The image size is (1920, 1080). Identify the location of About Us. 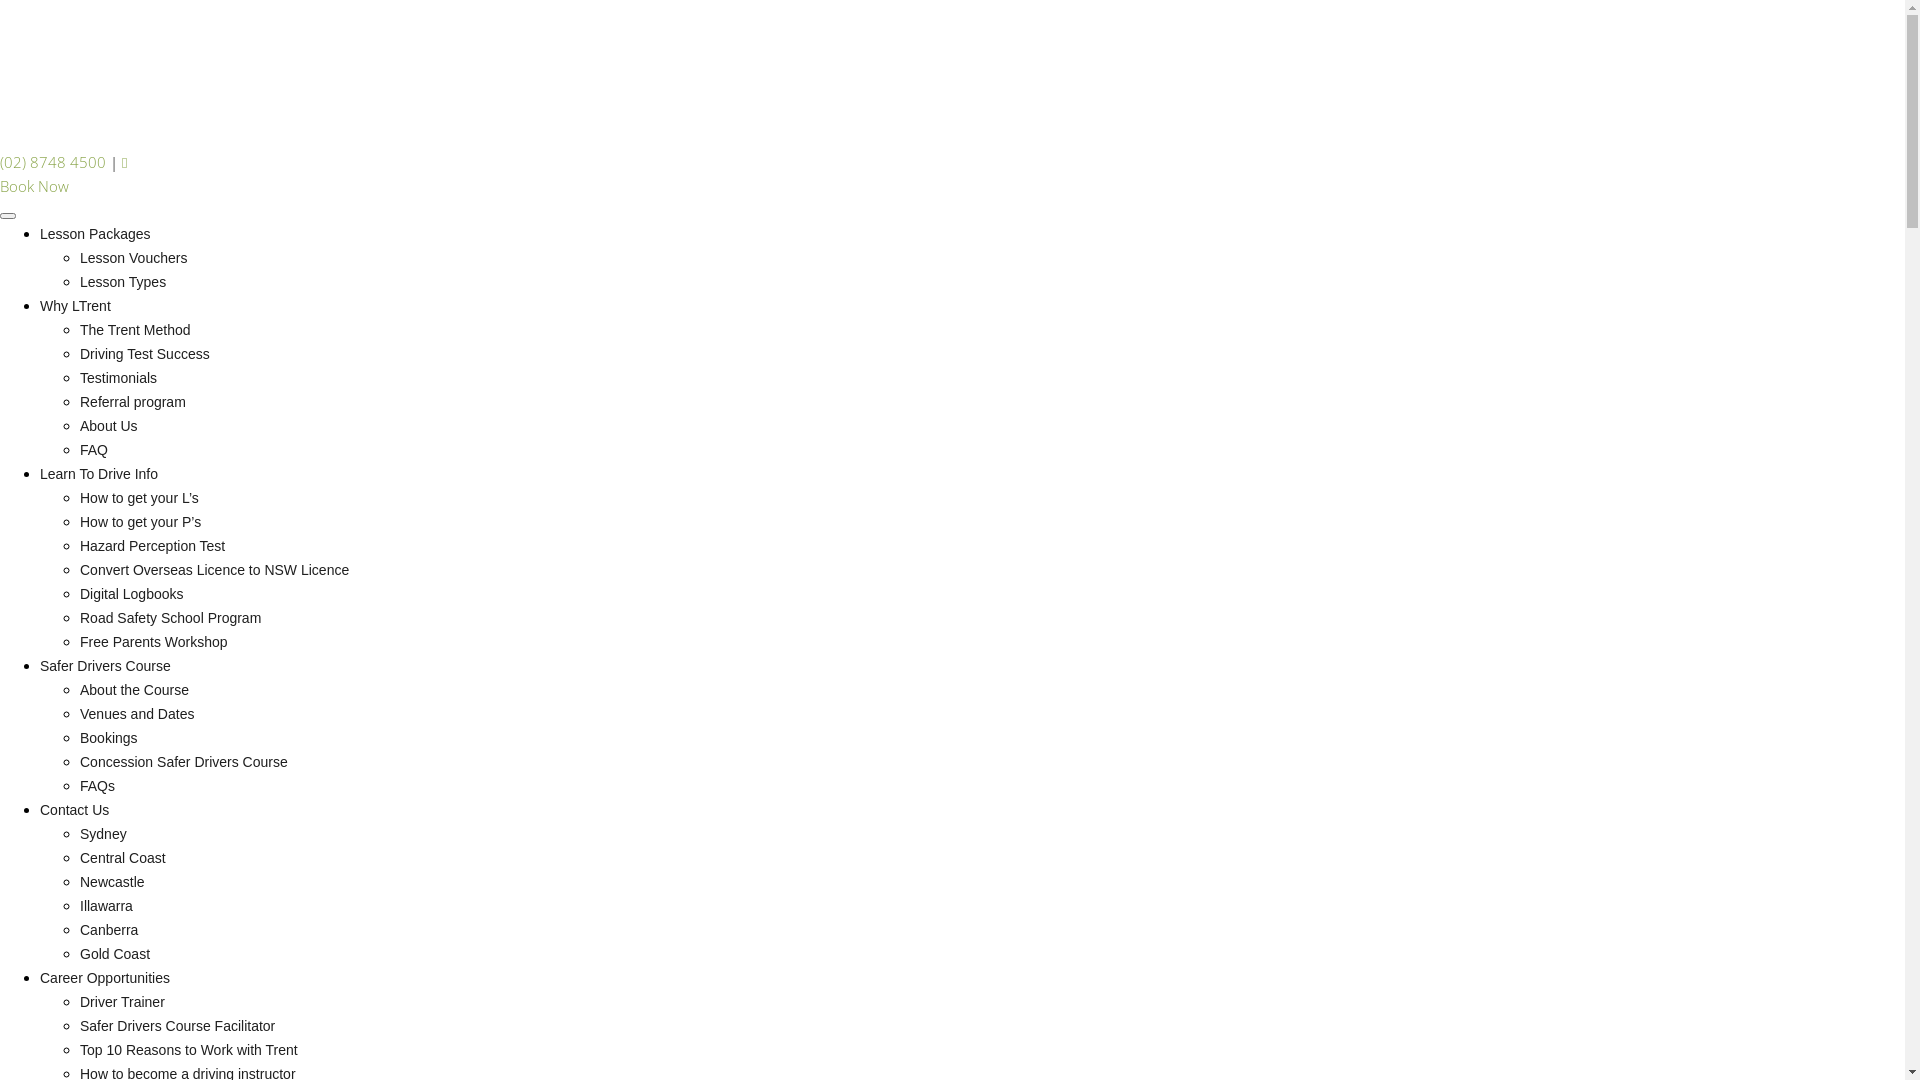
(109, 426).